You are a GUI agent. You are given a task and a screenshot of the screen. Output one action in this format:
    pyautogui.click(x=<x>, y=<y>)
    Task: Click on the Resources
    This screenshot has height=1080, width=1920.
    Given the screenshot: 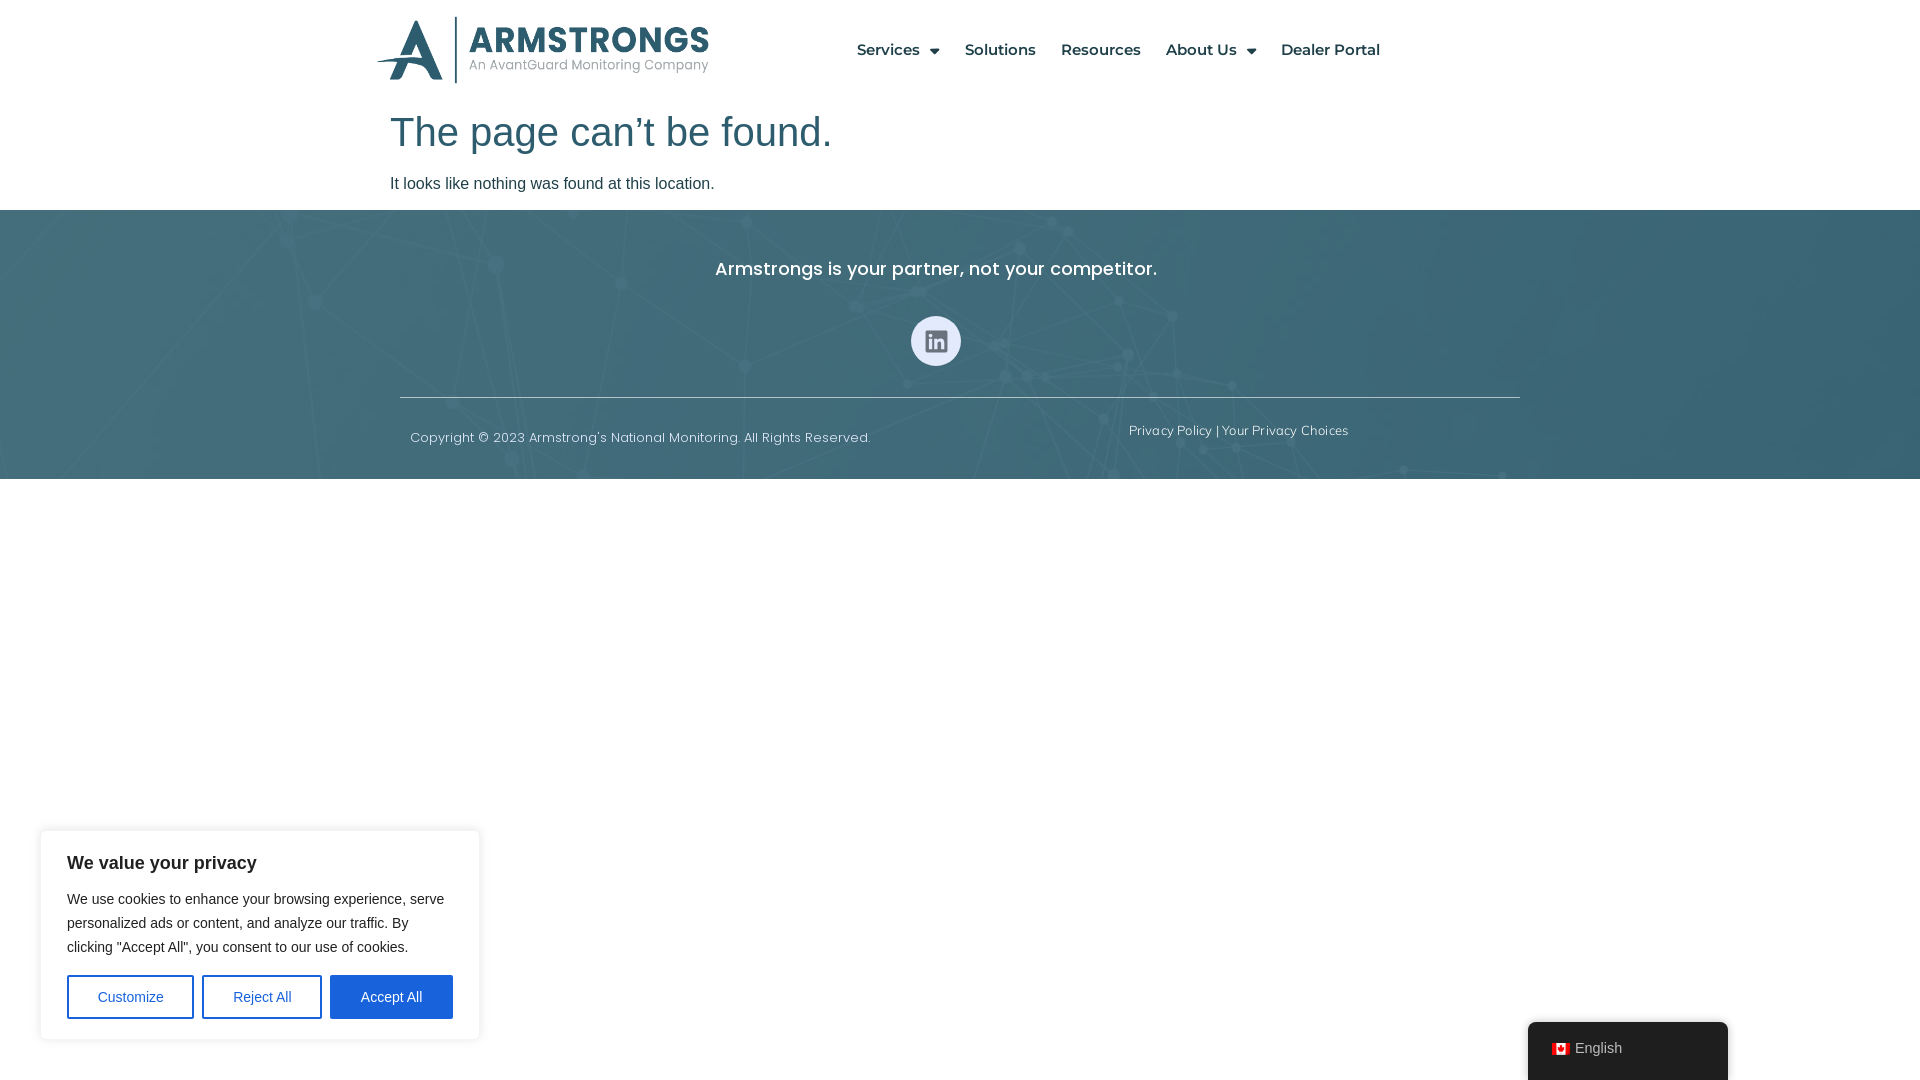 What is the action you would take?
    pyautogui.click(x=1101, y=50)
    